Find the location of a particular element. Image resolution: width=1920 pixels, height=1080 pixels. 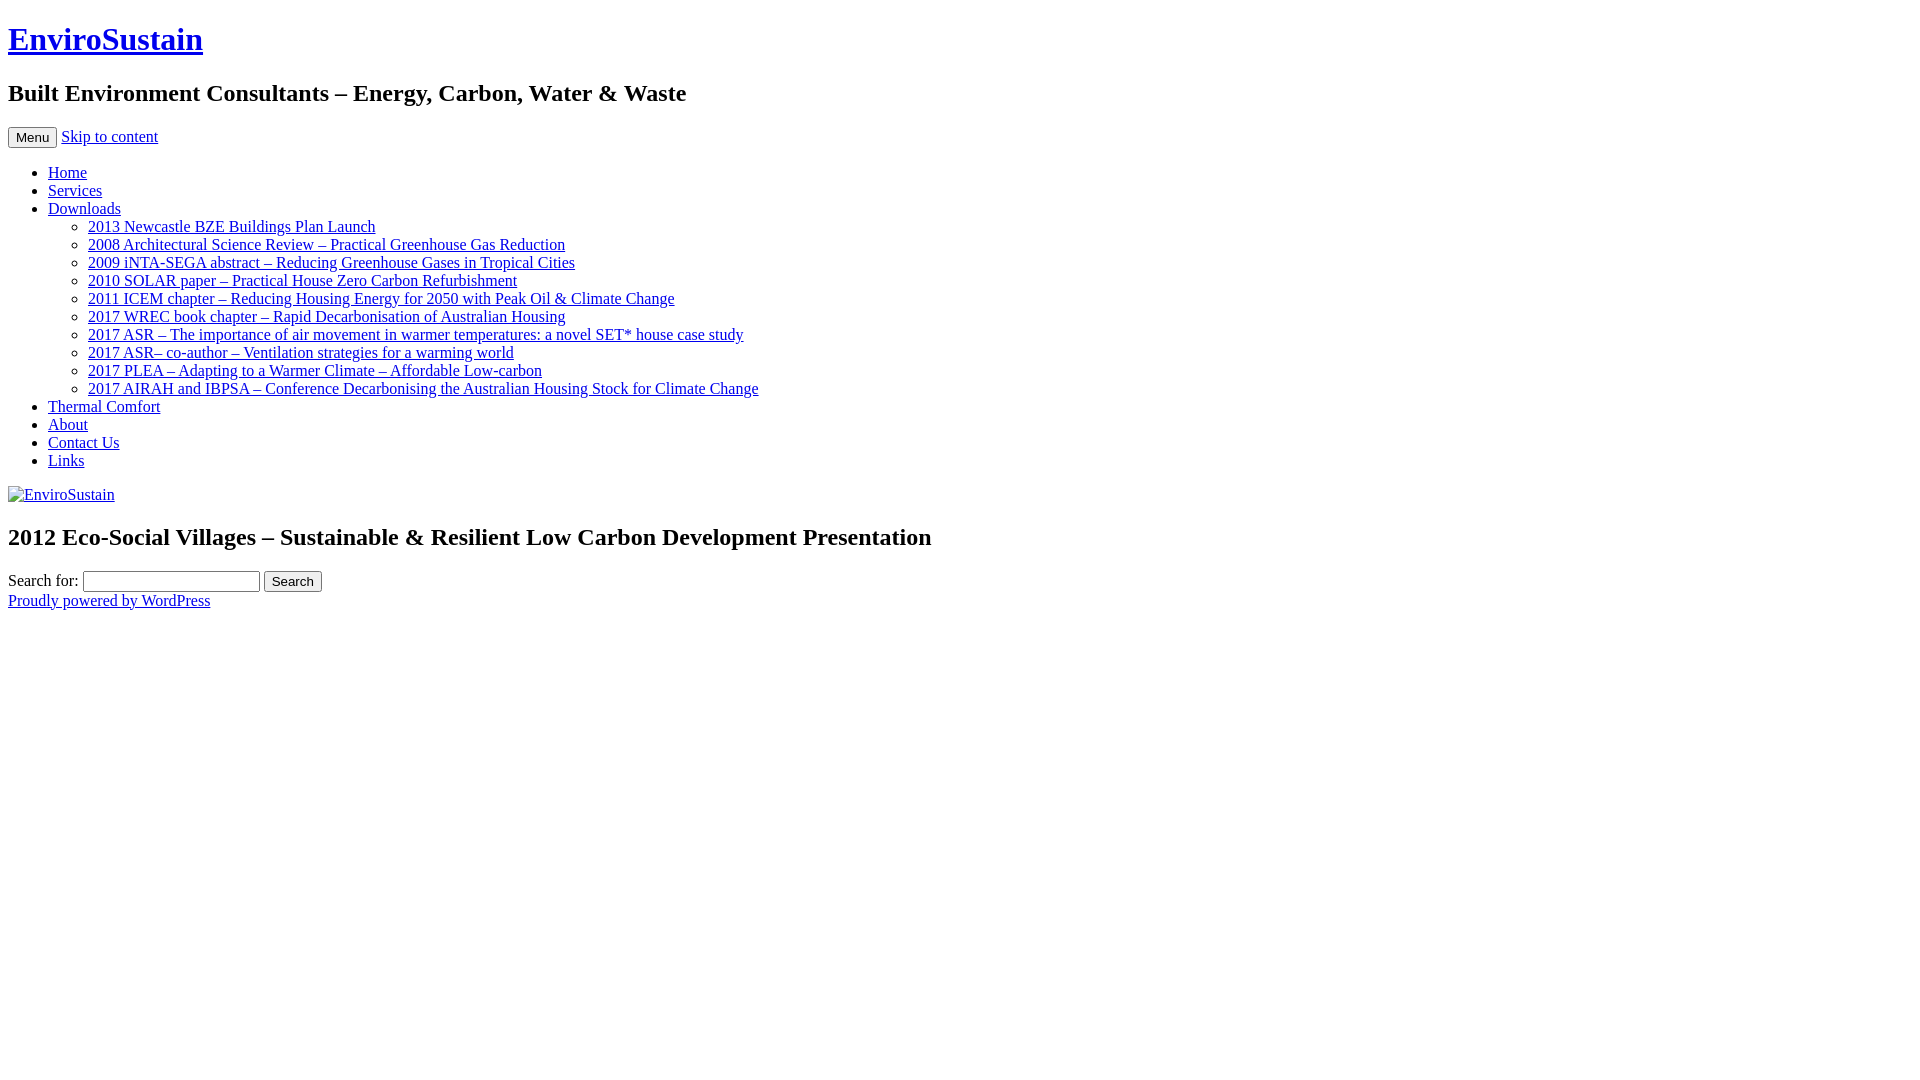

EnviroSustain is located at coordinates (106, 39).